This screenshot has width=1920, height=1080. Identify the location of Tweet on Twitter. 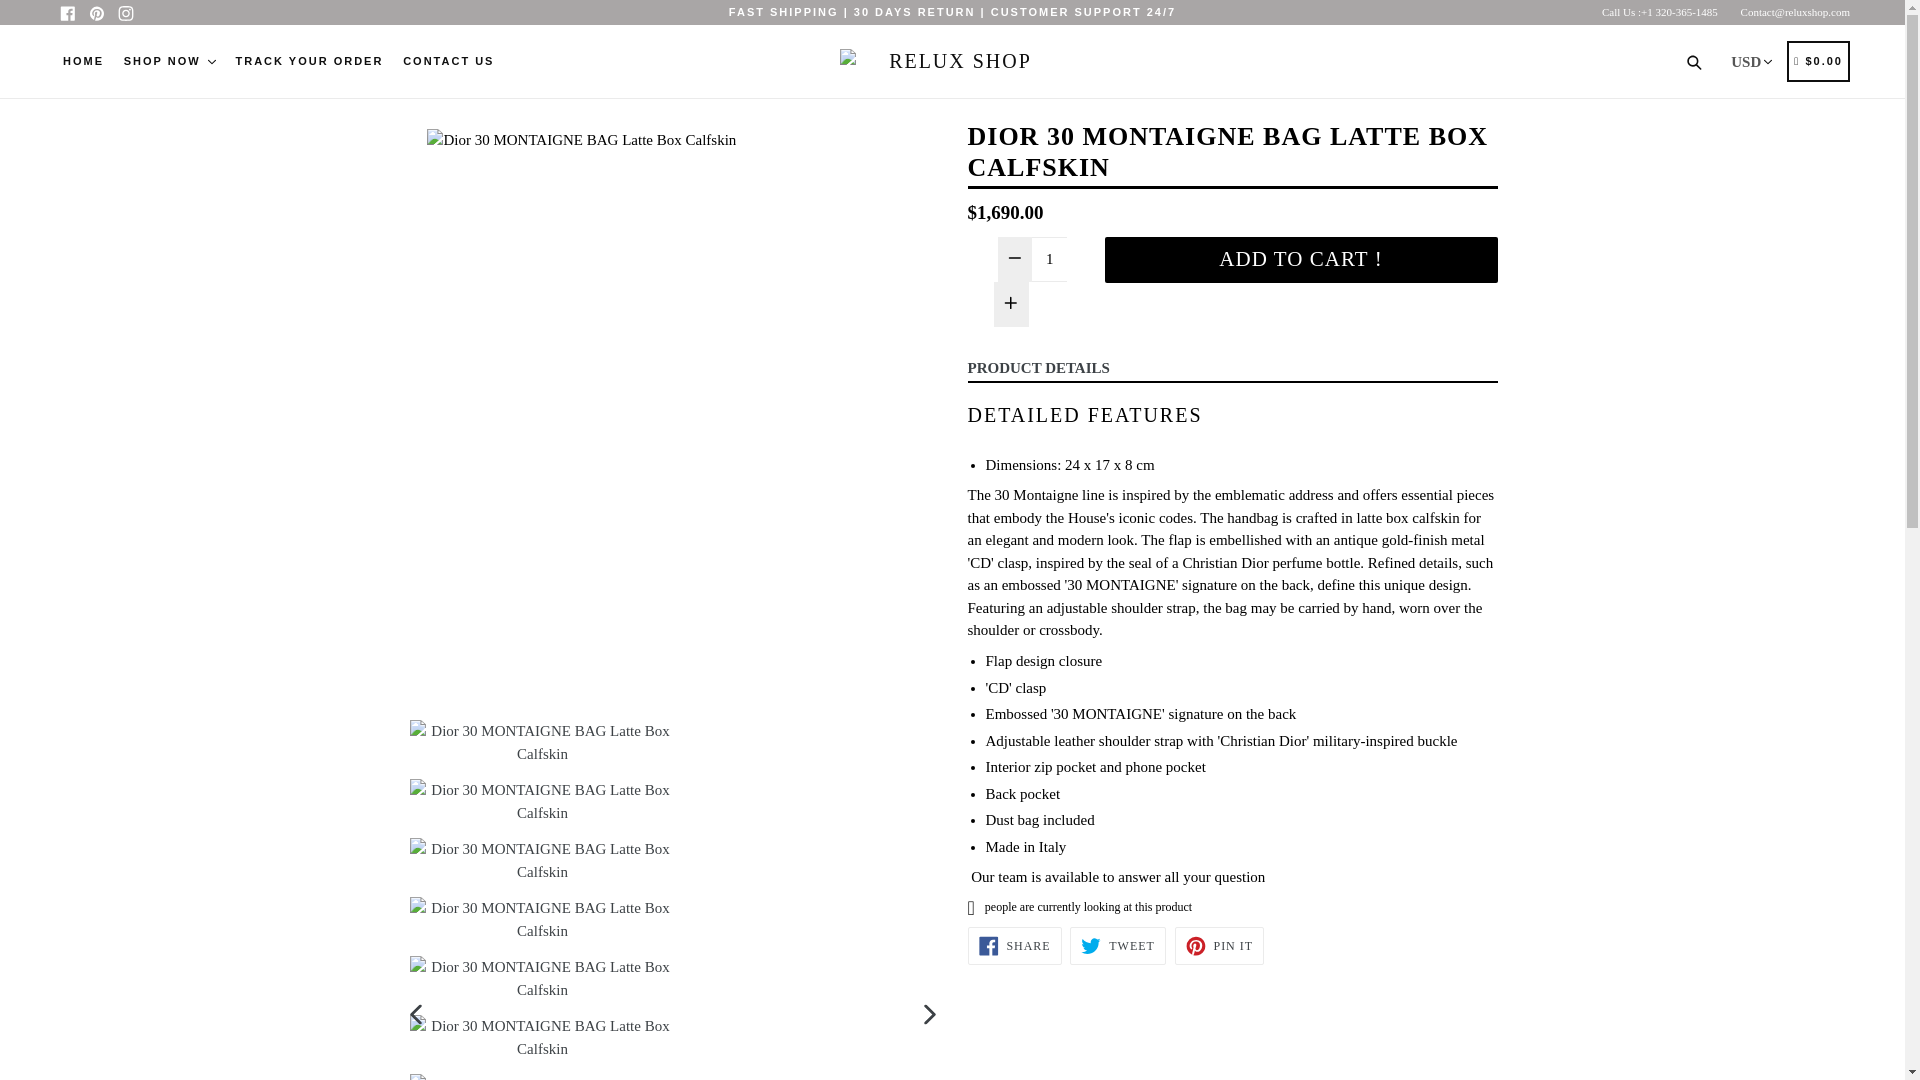
(1117, 946).